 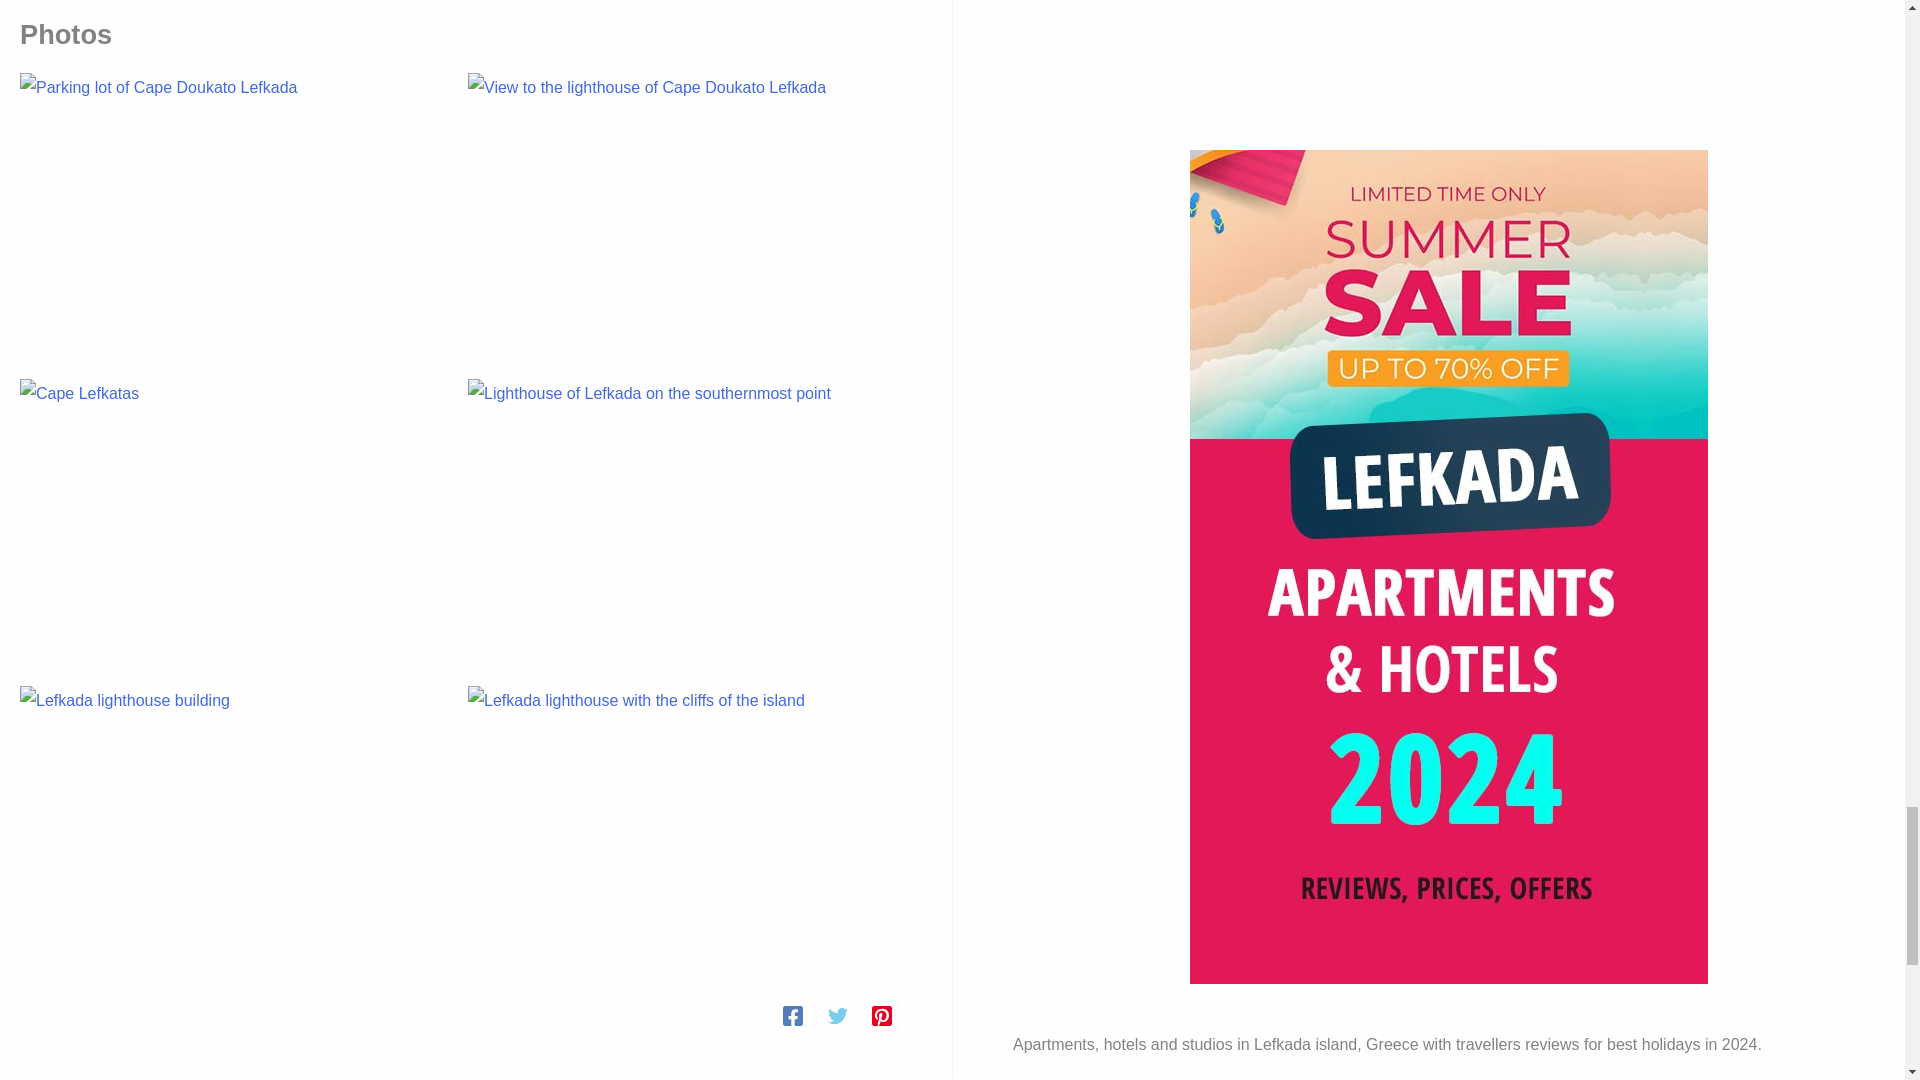 I want to click on Cape Doukato, Lefkada, so click(x=680, y=214).